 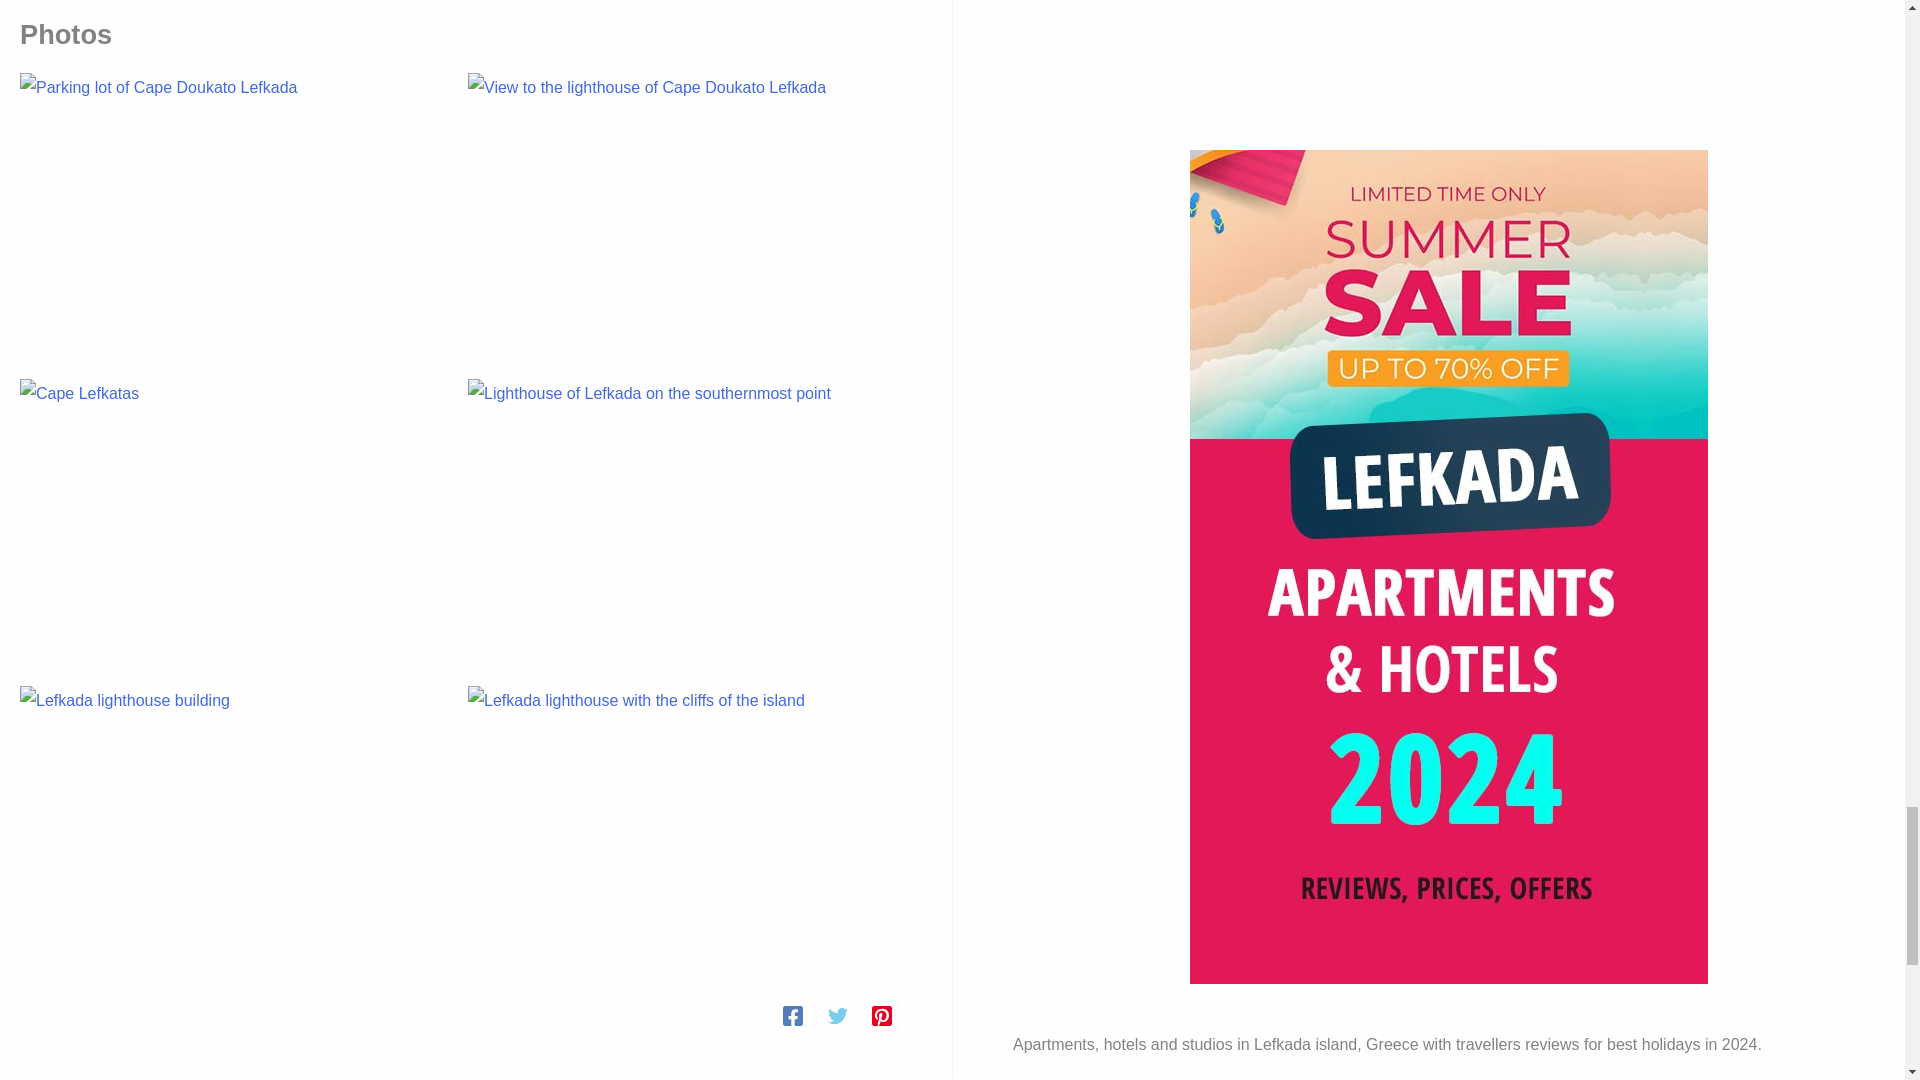 I want to click on Cape Doukato, Lefkada, so click(x=680, y=214).